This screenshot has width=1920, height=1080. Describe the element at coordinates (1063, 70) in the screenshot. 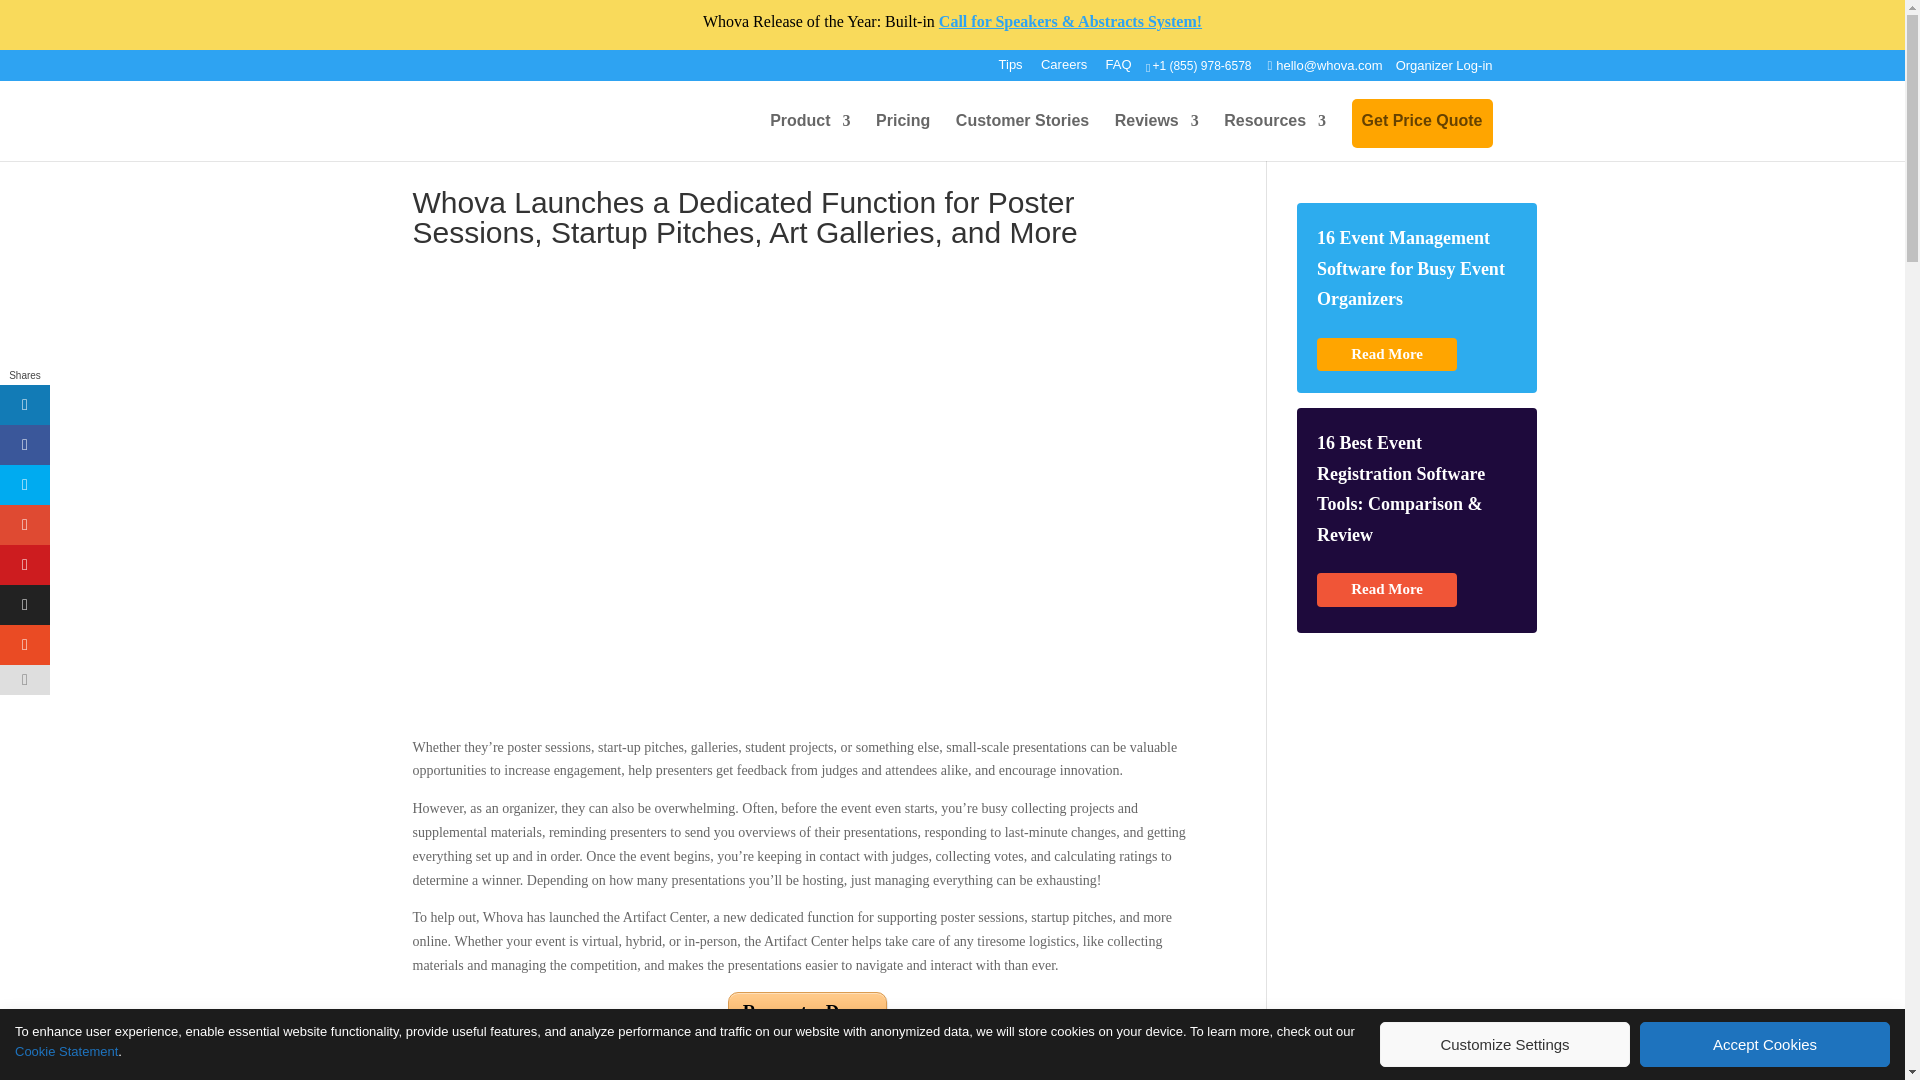

I see `Careers` at that location.